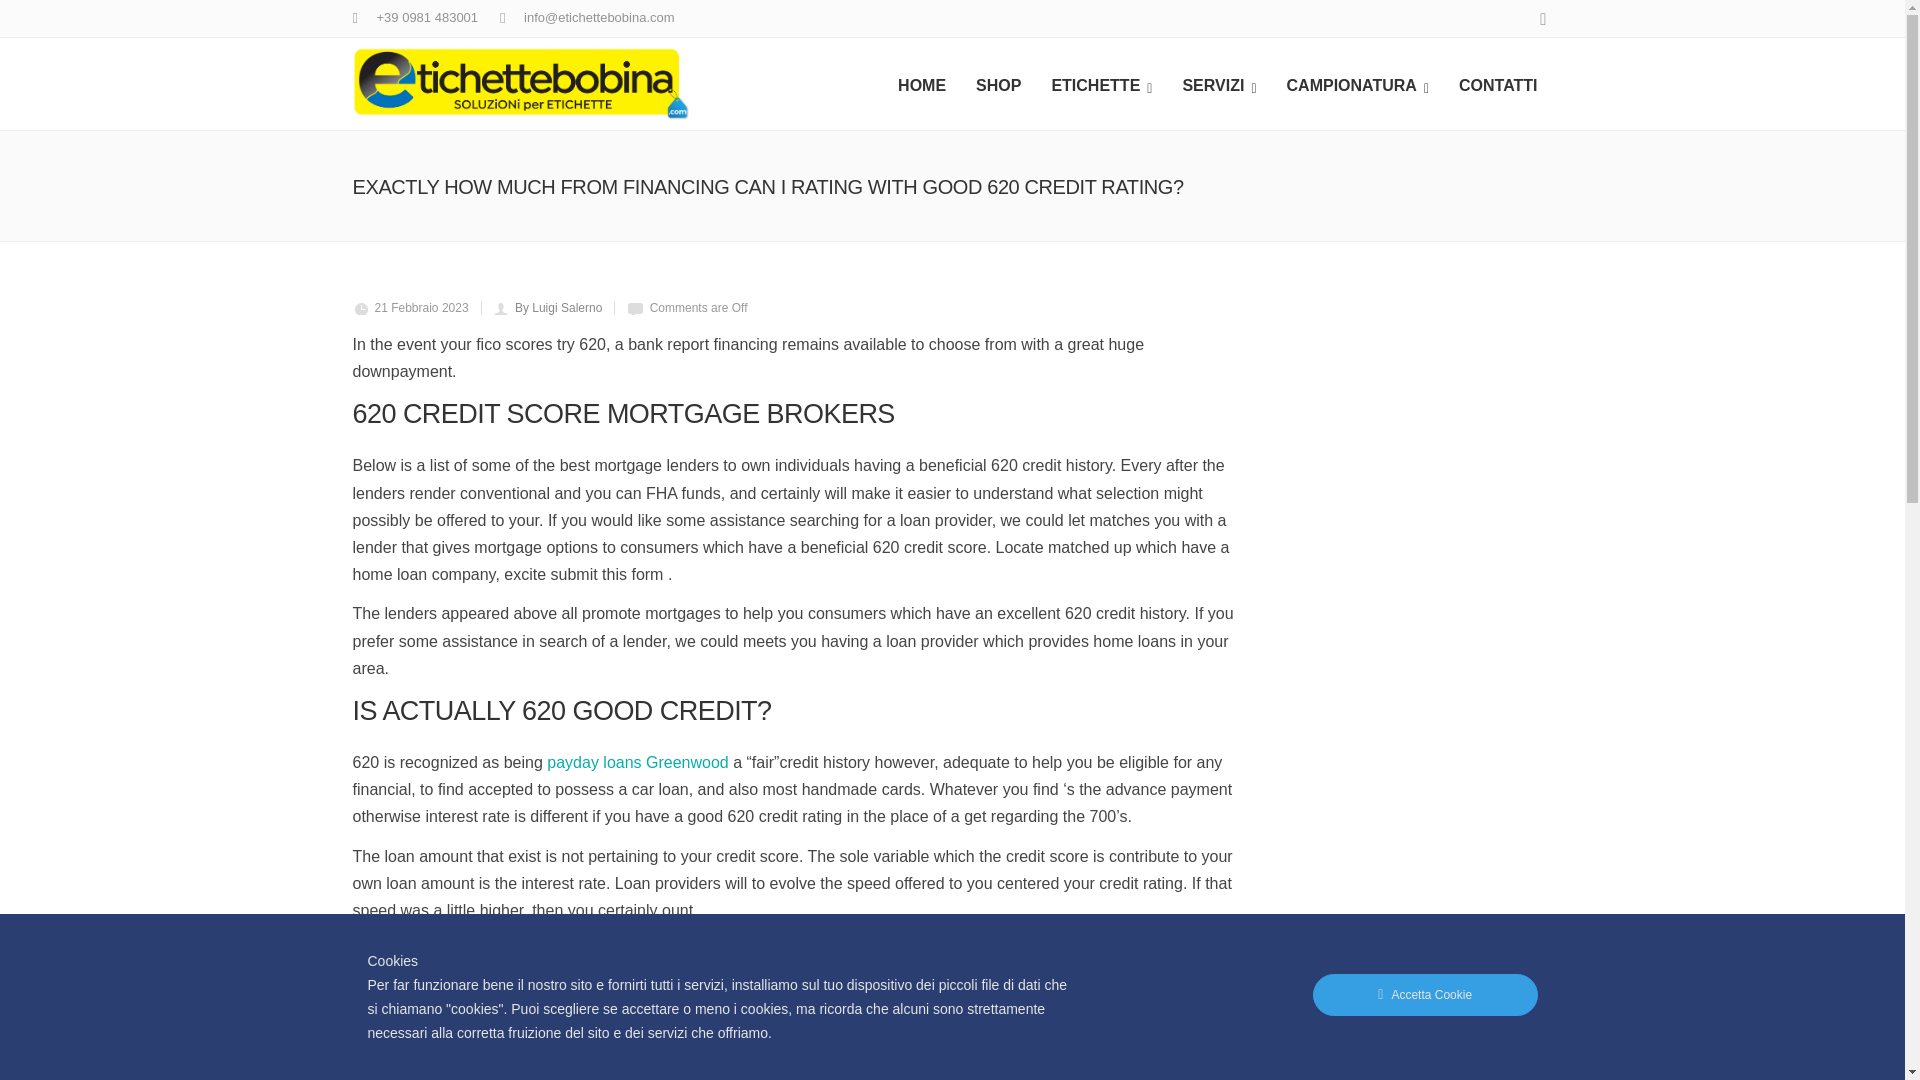  Describe the element at coordinates (558, 308) in the screenshot. I see `By Luigi Salerno` at that location.